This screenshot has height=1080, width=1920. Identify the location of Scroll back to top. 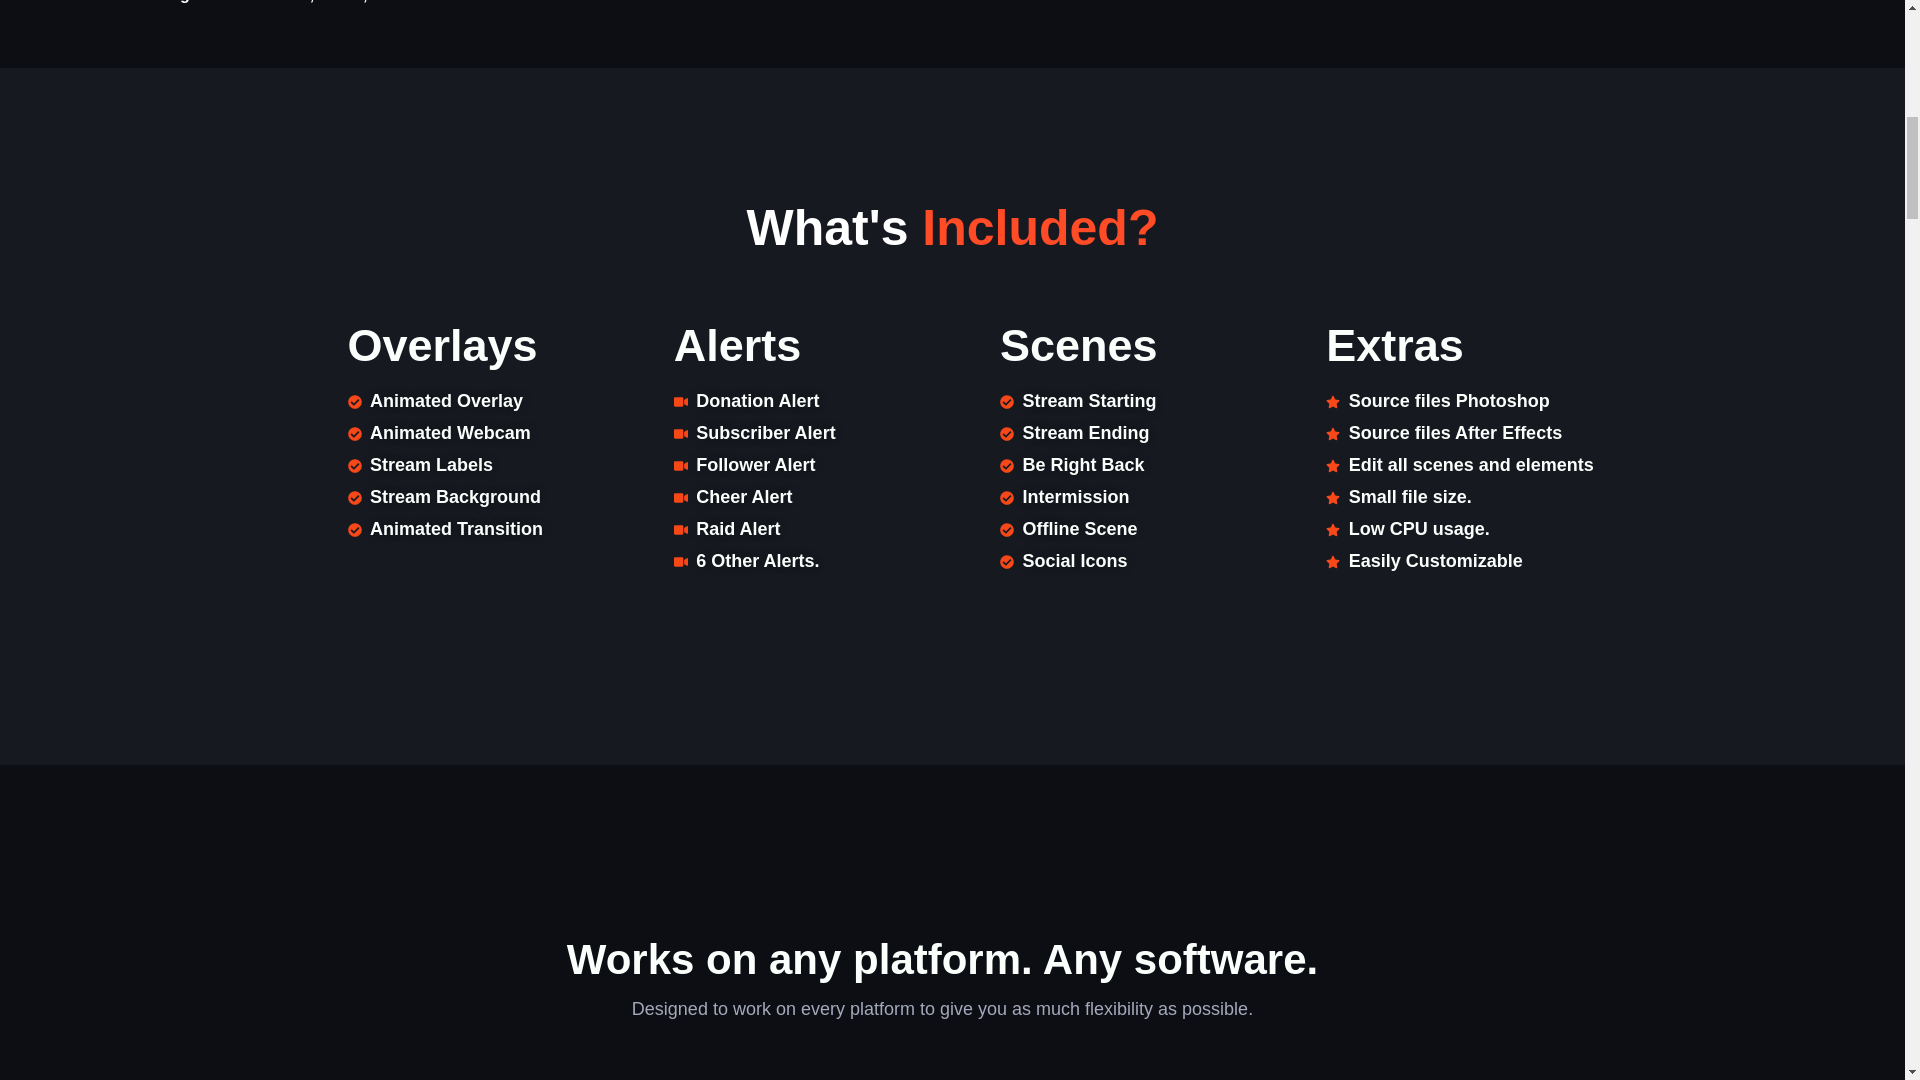
(50, 890).